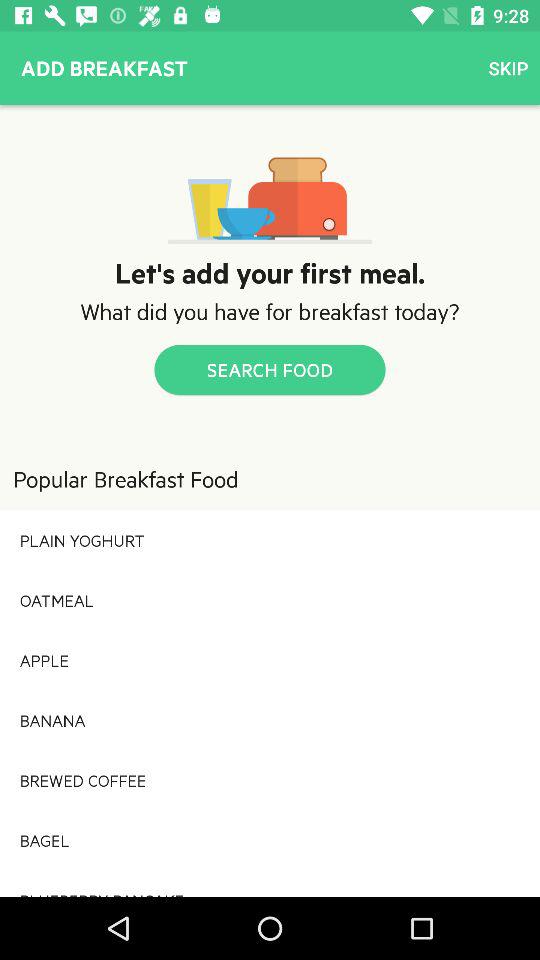 Image resolution: width=540 pixels, height=960 pixels. Describe the element at coordinates (270, 370) in the screenshot. I see `choose the item below the what did you icon` at that location.